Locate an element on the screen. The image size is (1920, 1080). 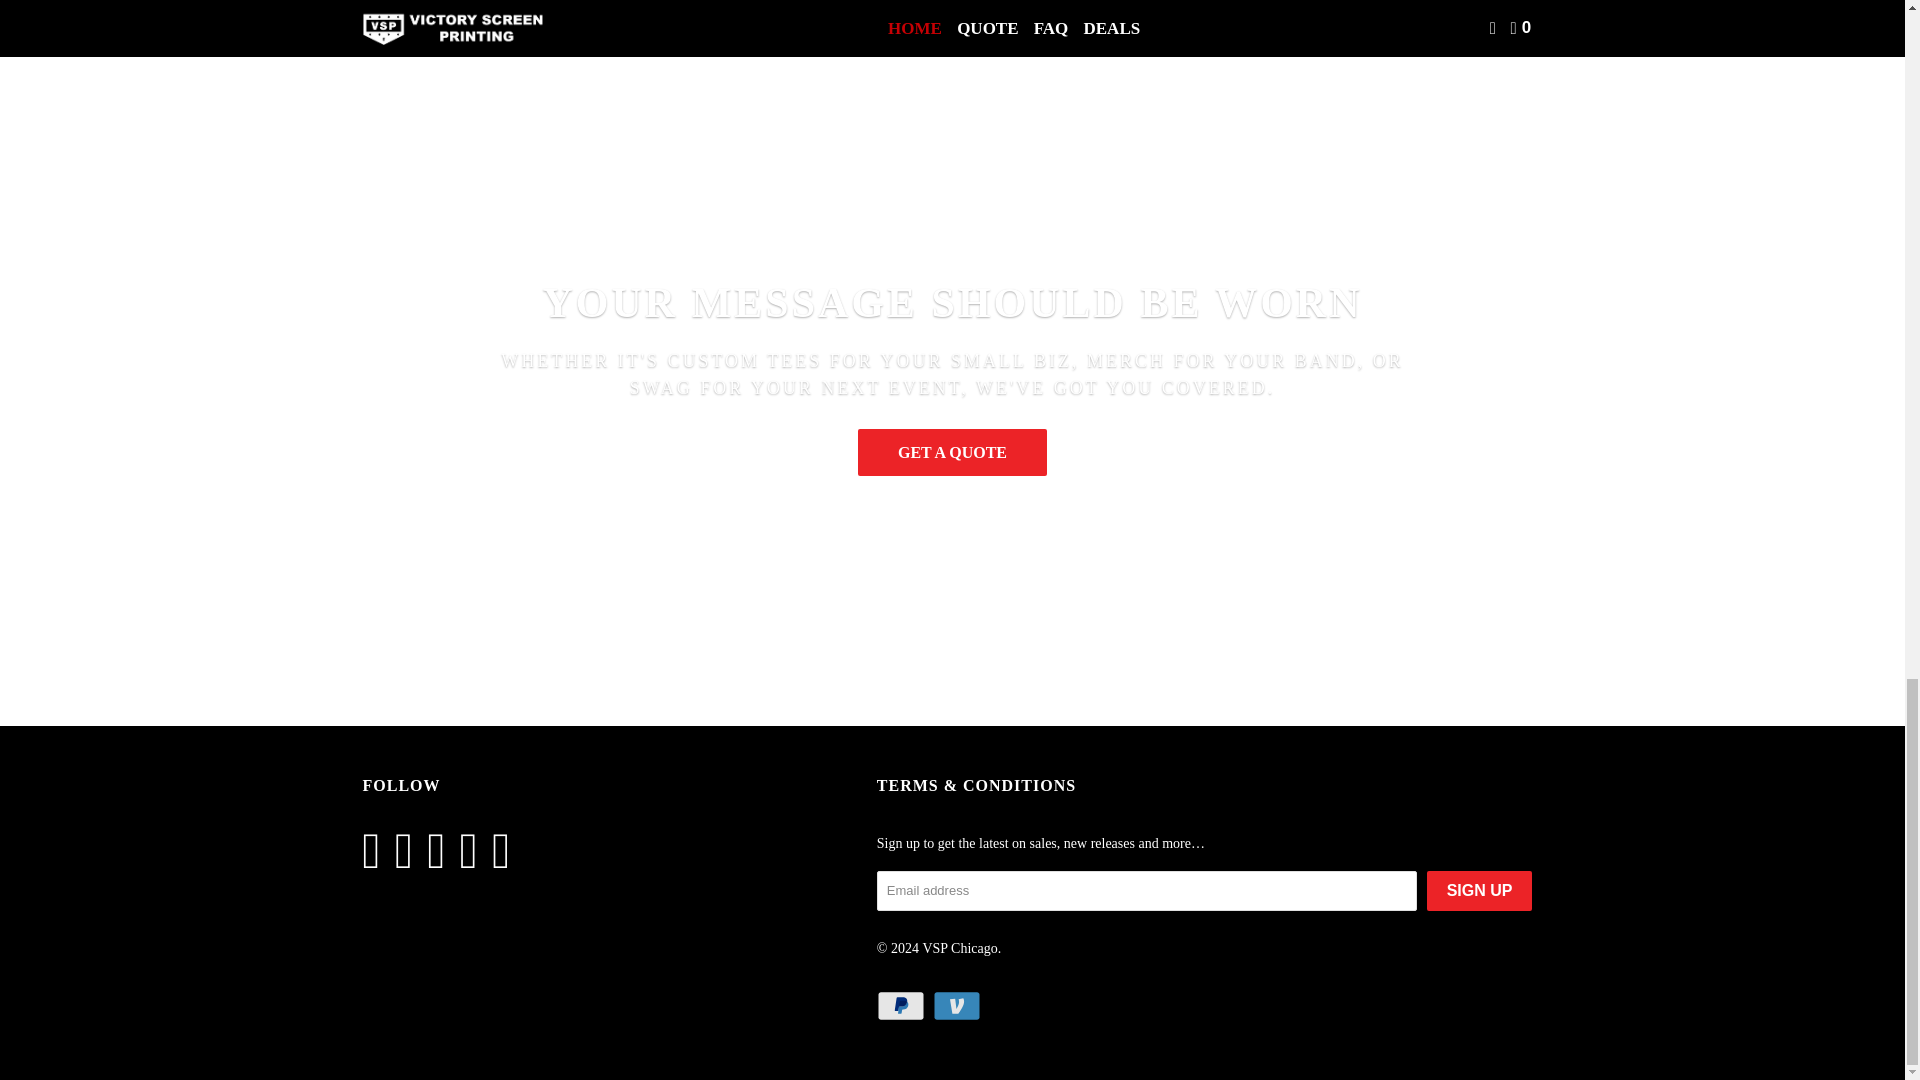
PayPal is located at coordinates (903, 1006).